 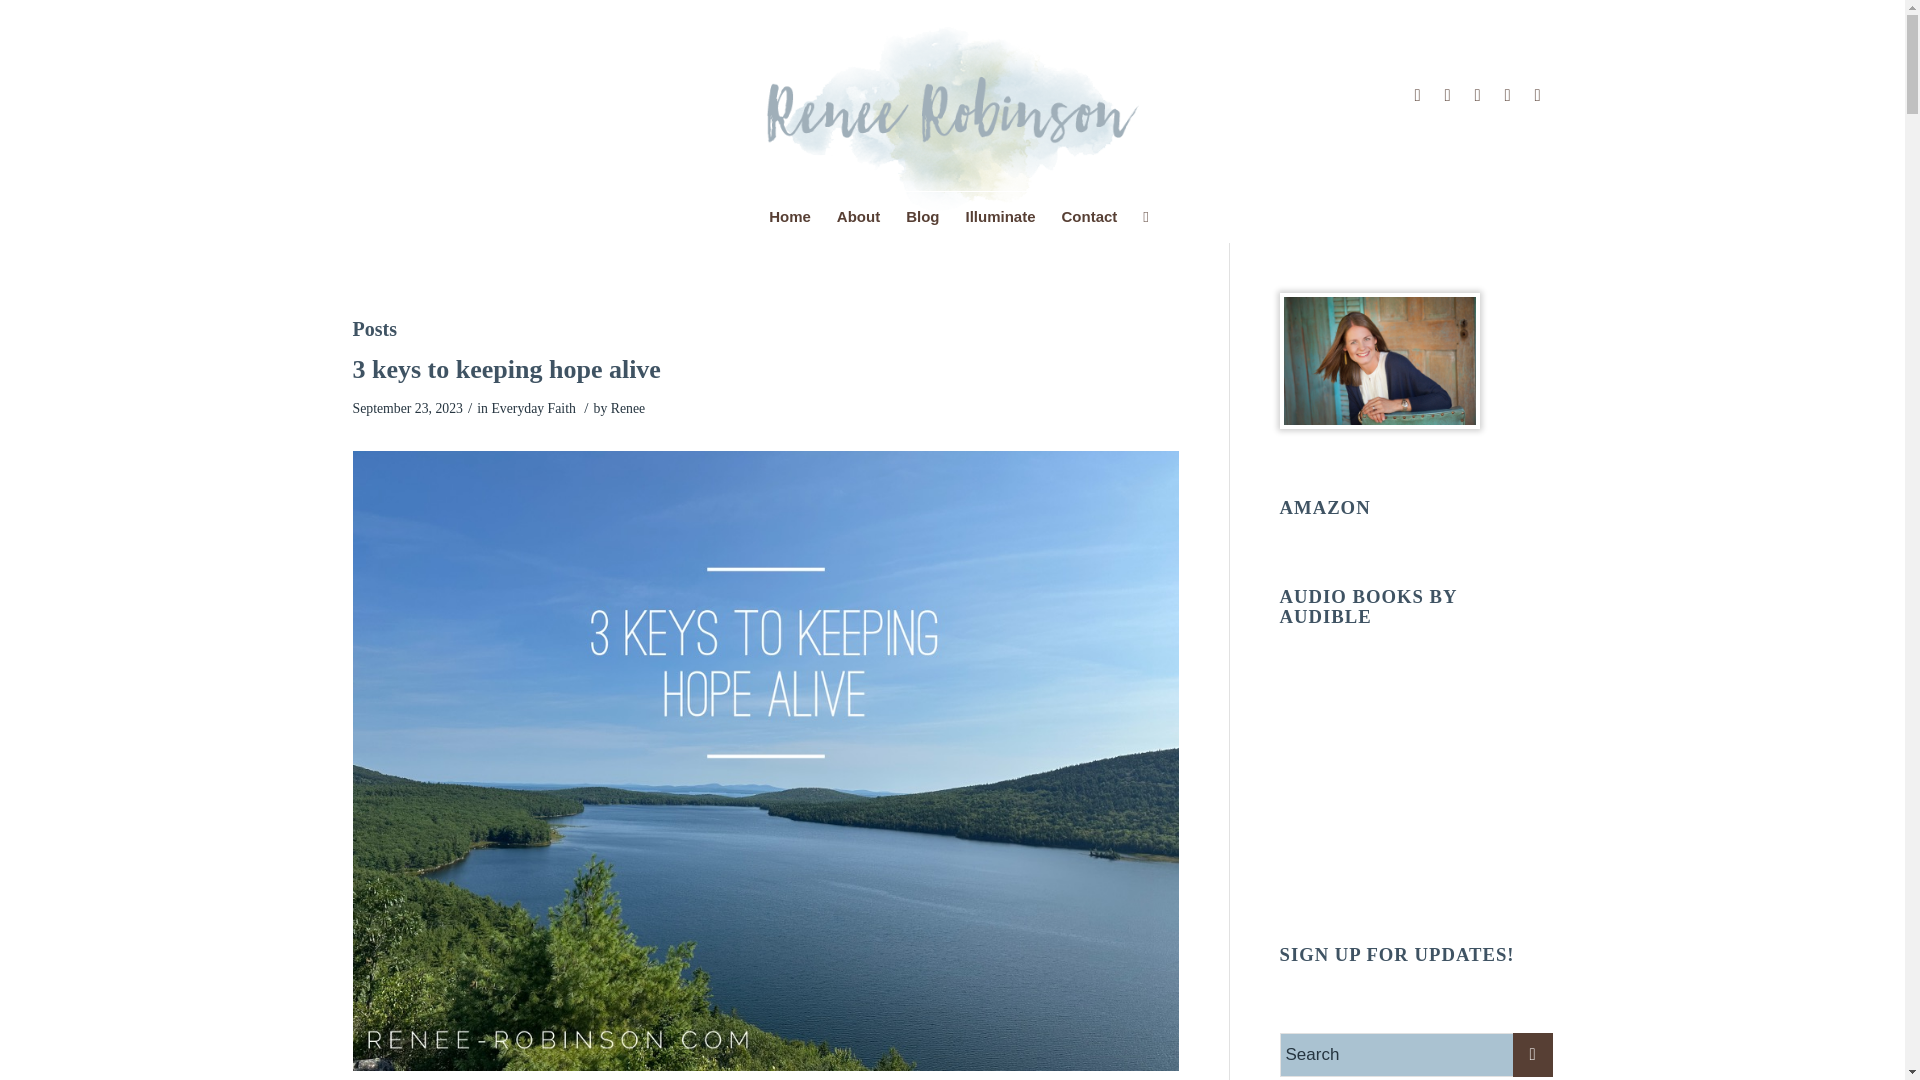 What do you see at coordinates (628, 408) in the screenshot?
I see `Renee` at bounding box center [628, 408].